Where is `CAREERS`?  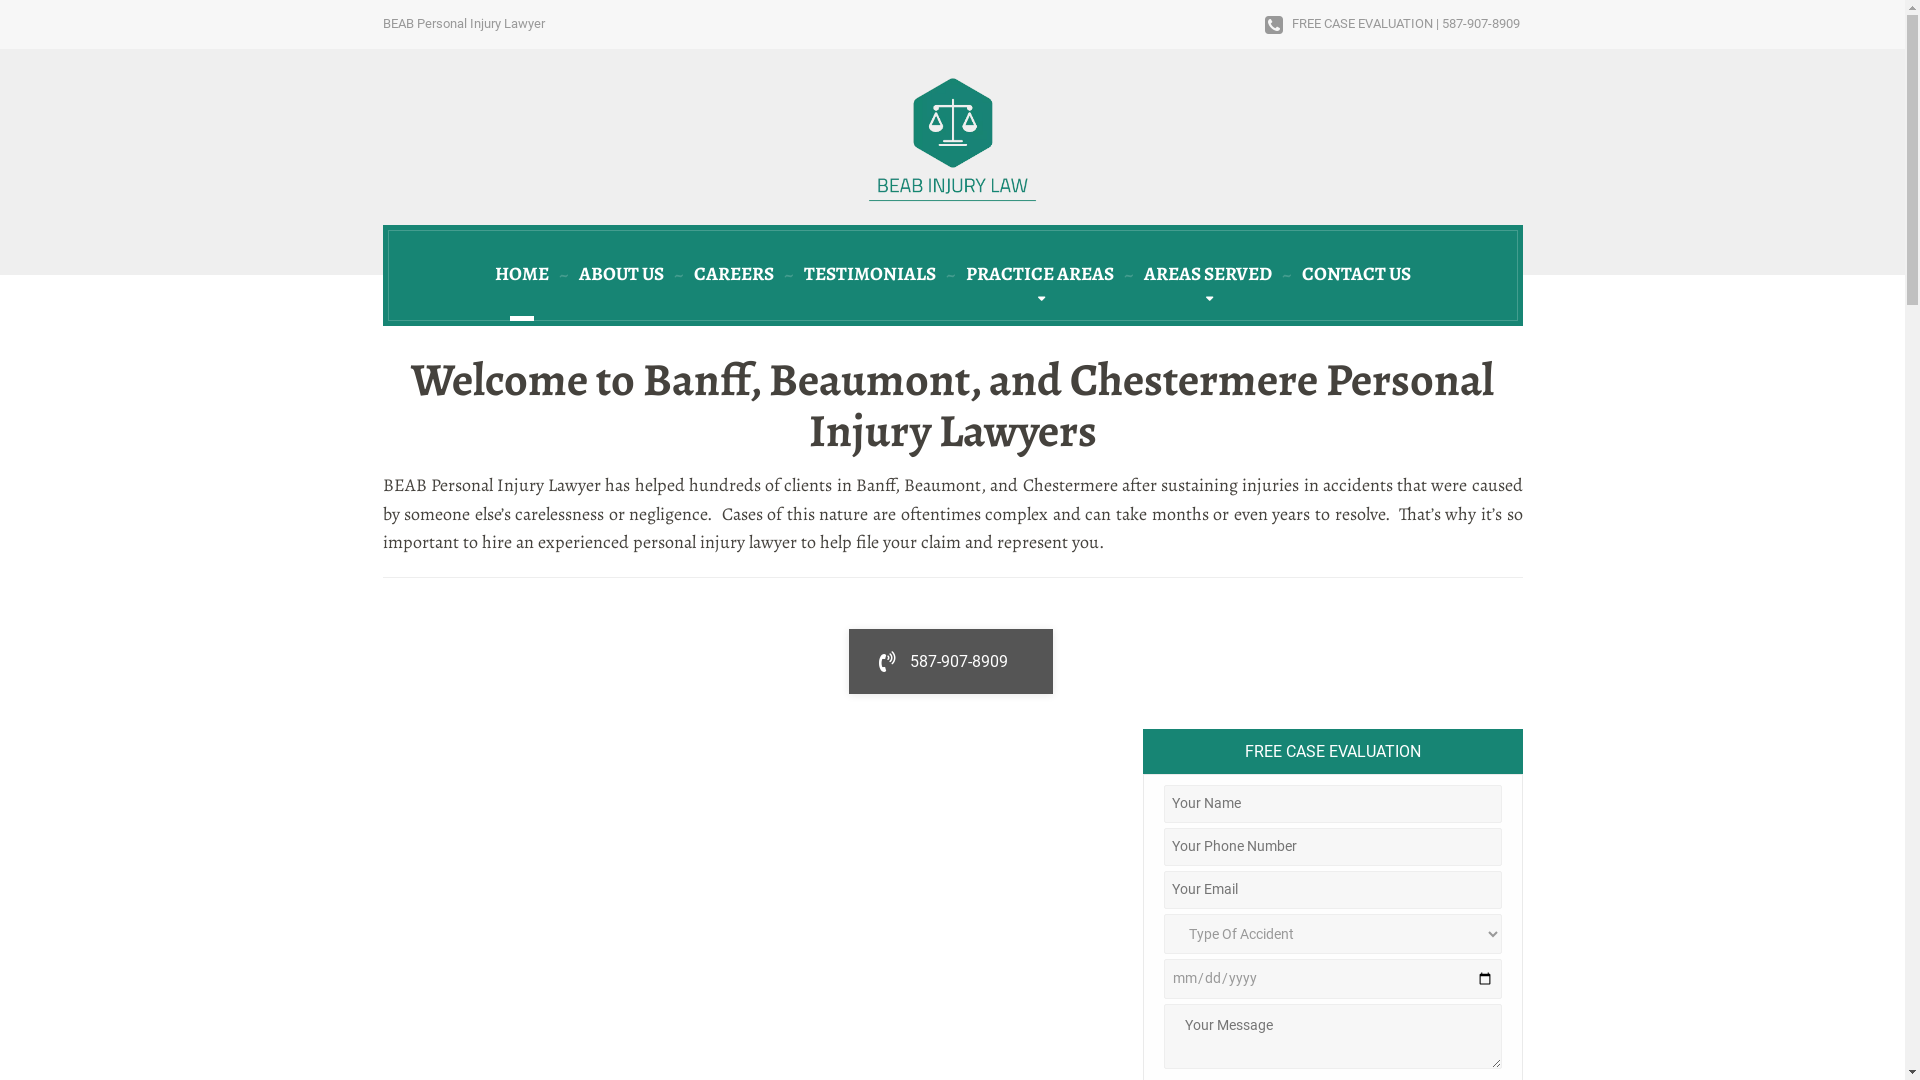
CAREERS is located at coordinates (733, 276).